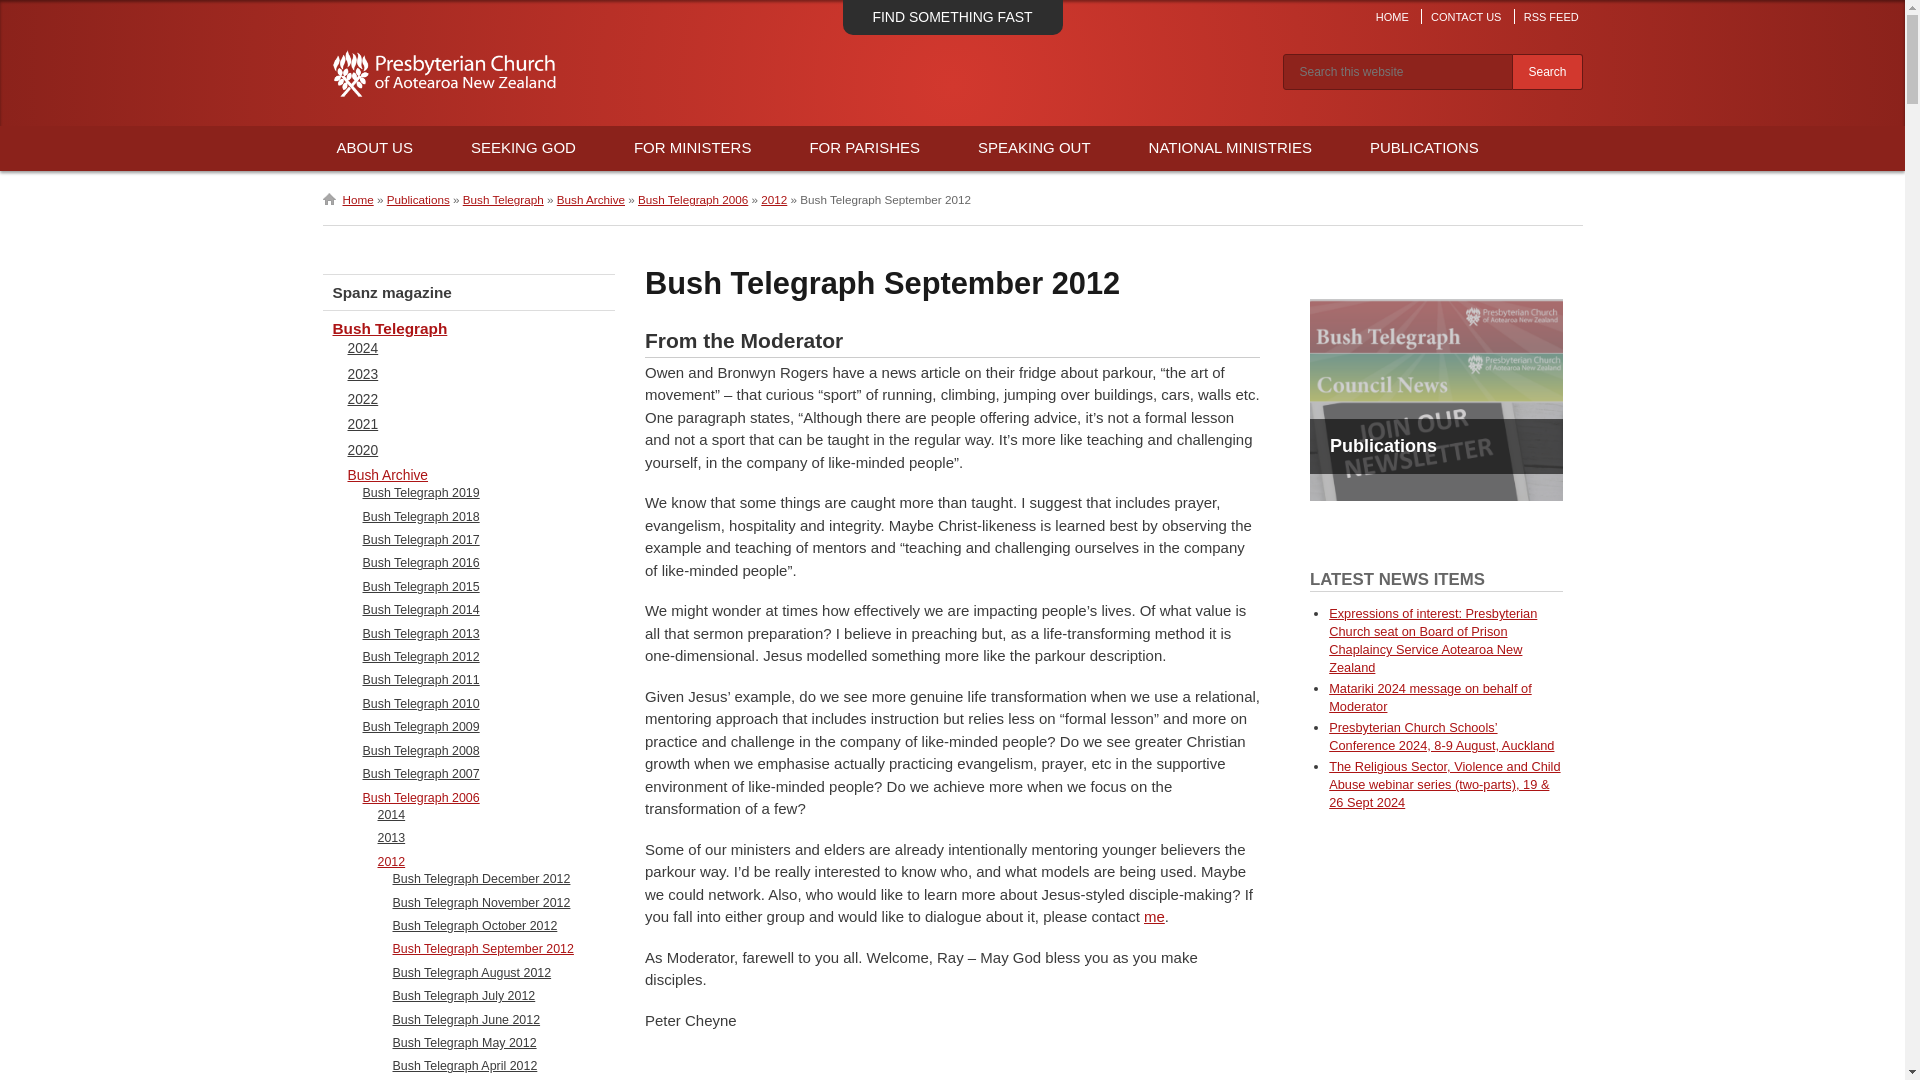 This screenshot has height=1080, width=1920. What do you see at coordinates (774, 200) in the screenshot?
I see `2012` at bounding box center [774, 200].